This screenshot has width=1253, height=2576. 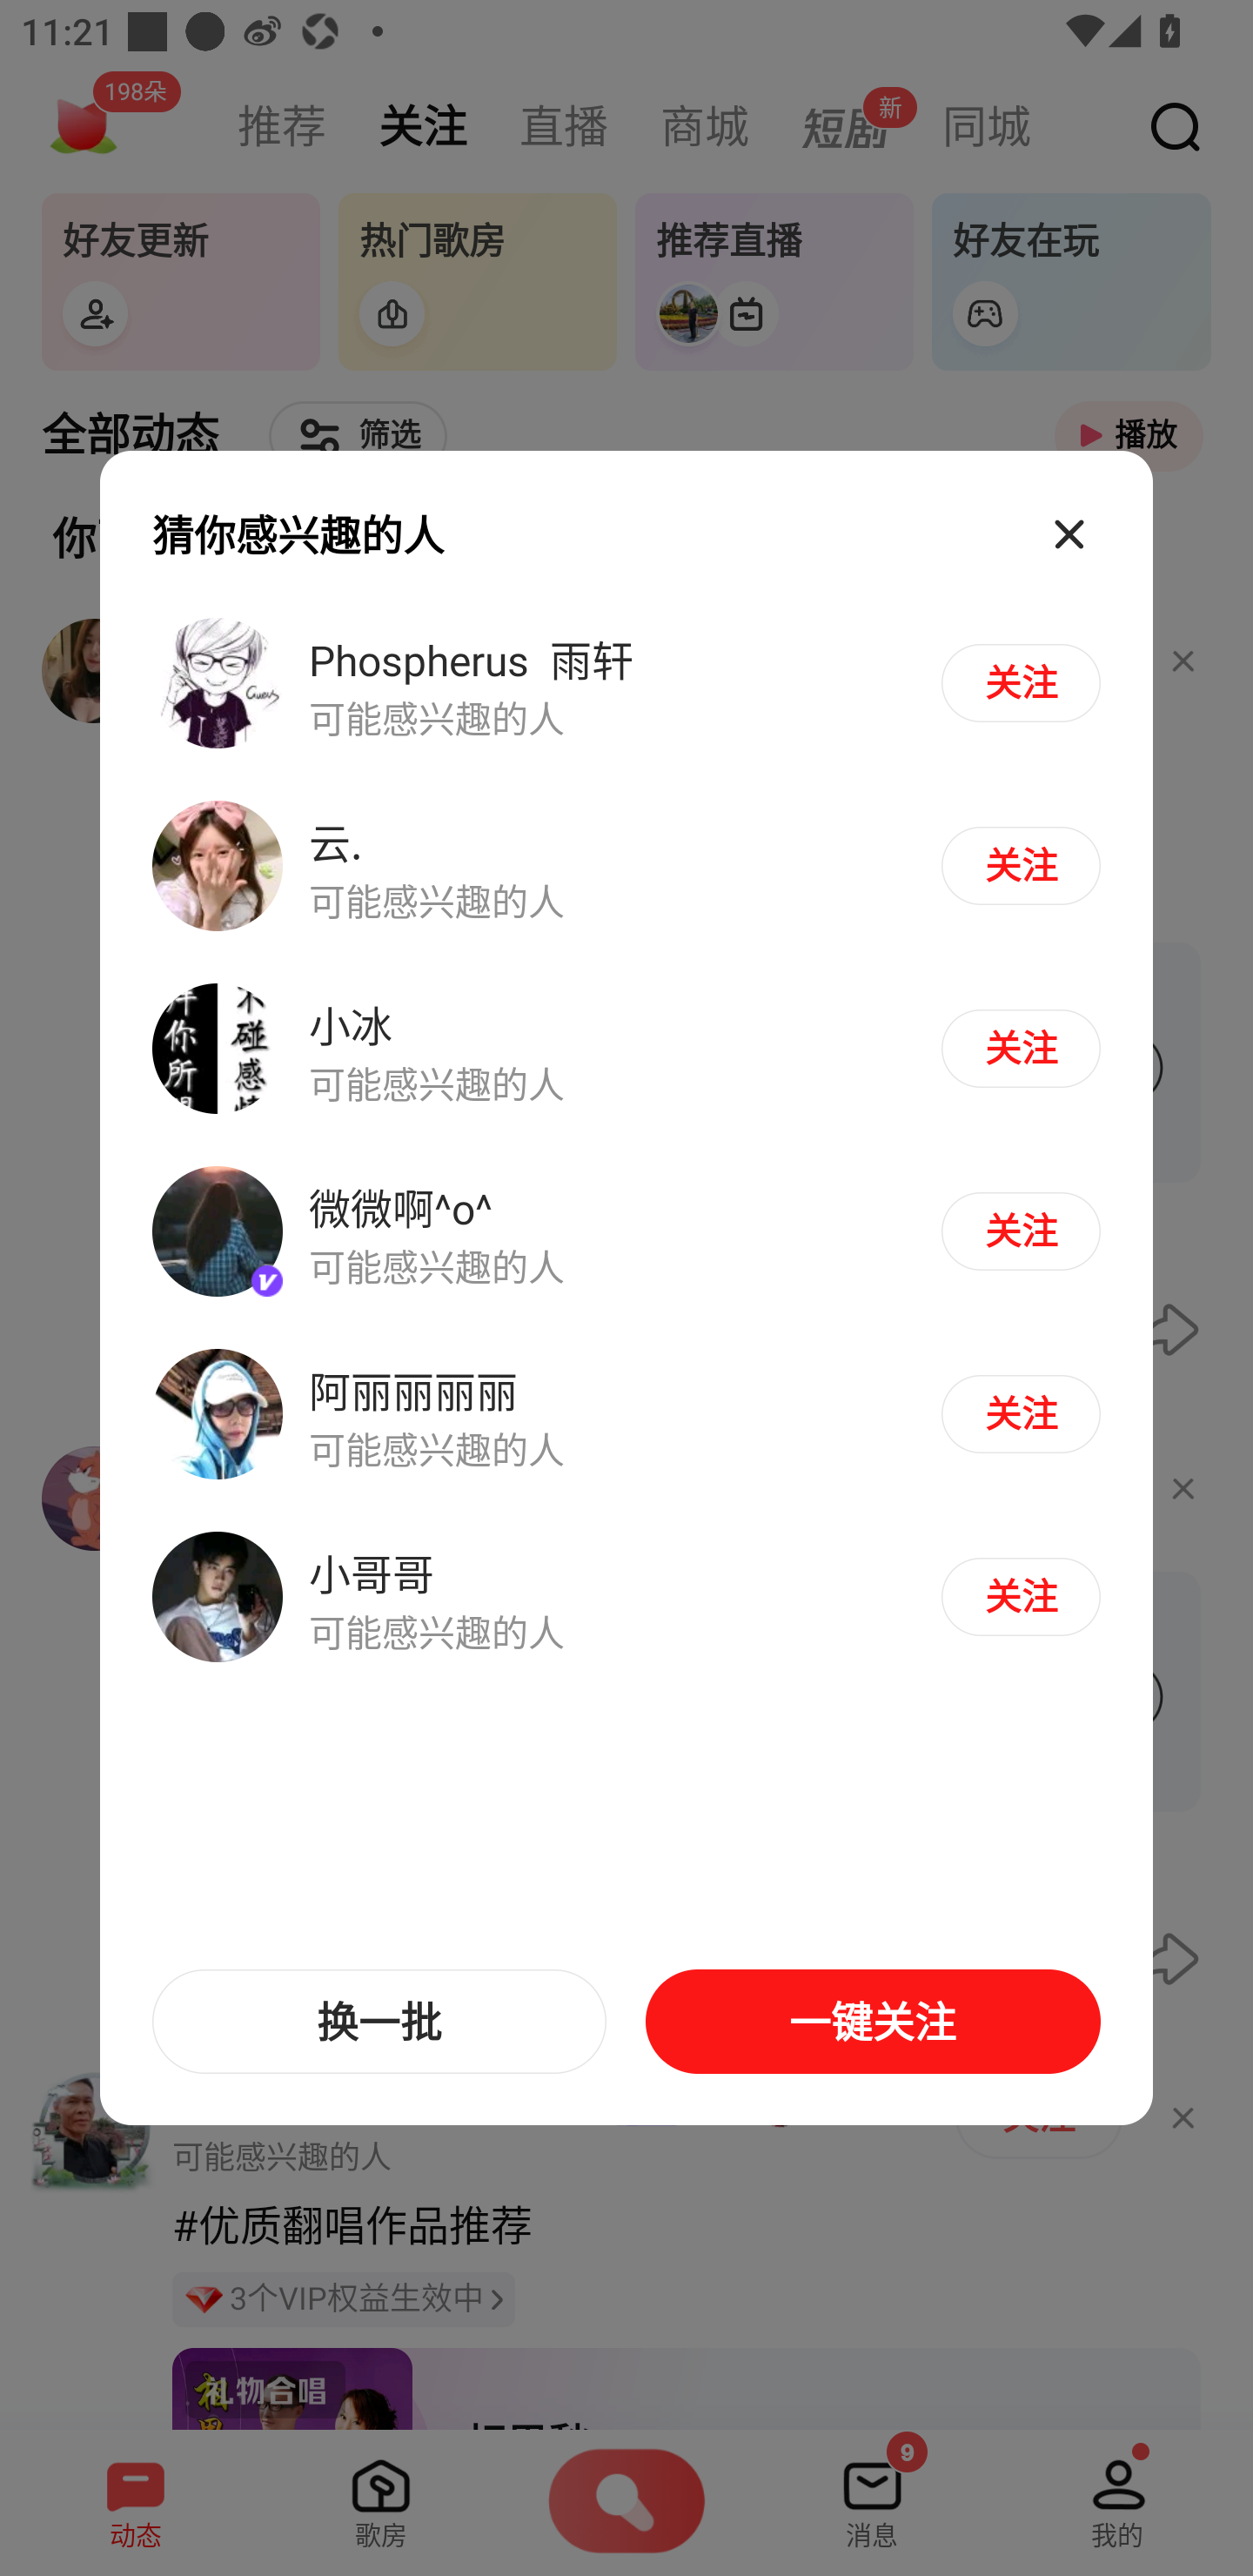 I want to click on 关注 按钮, so click(x=1020, y=1048).